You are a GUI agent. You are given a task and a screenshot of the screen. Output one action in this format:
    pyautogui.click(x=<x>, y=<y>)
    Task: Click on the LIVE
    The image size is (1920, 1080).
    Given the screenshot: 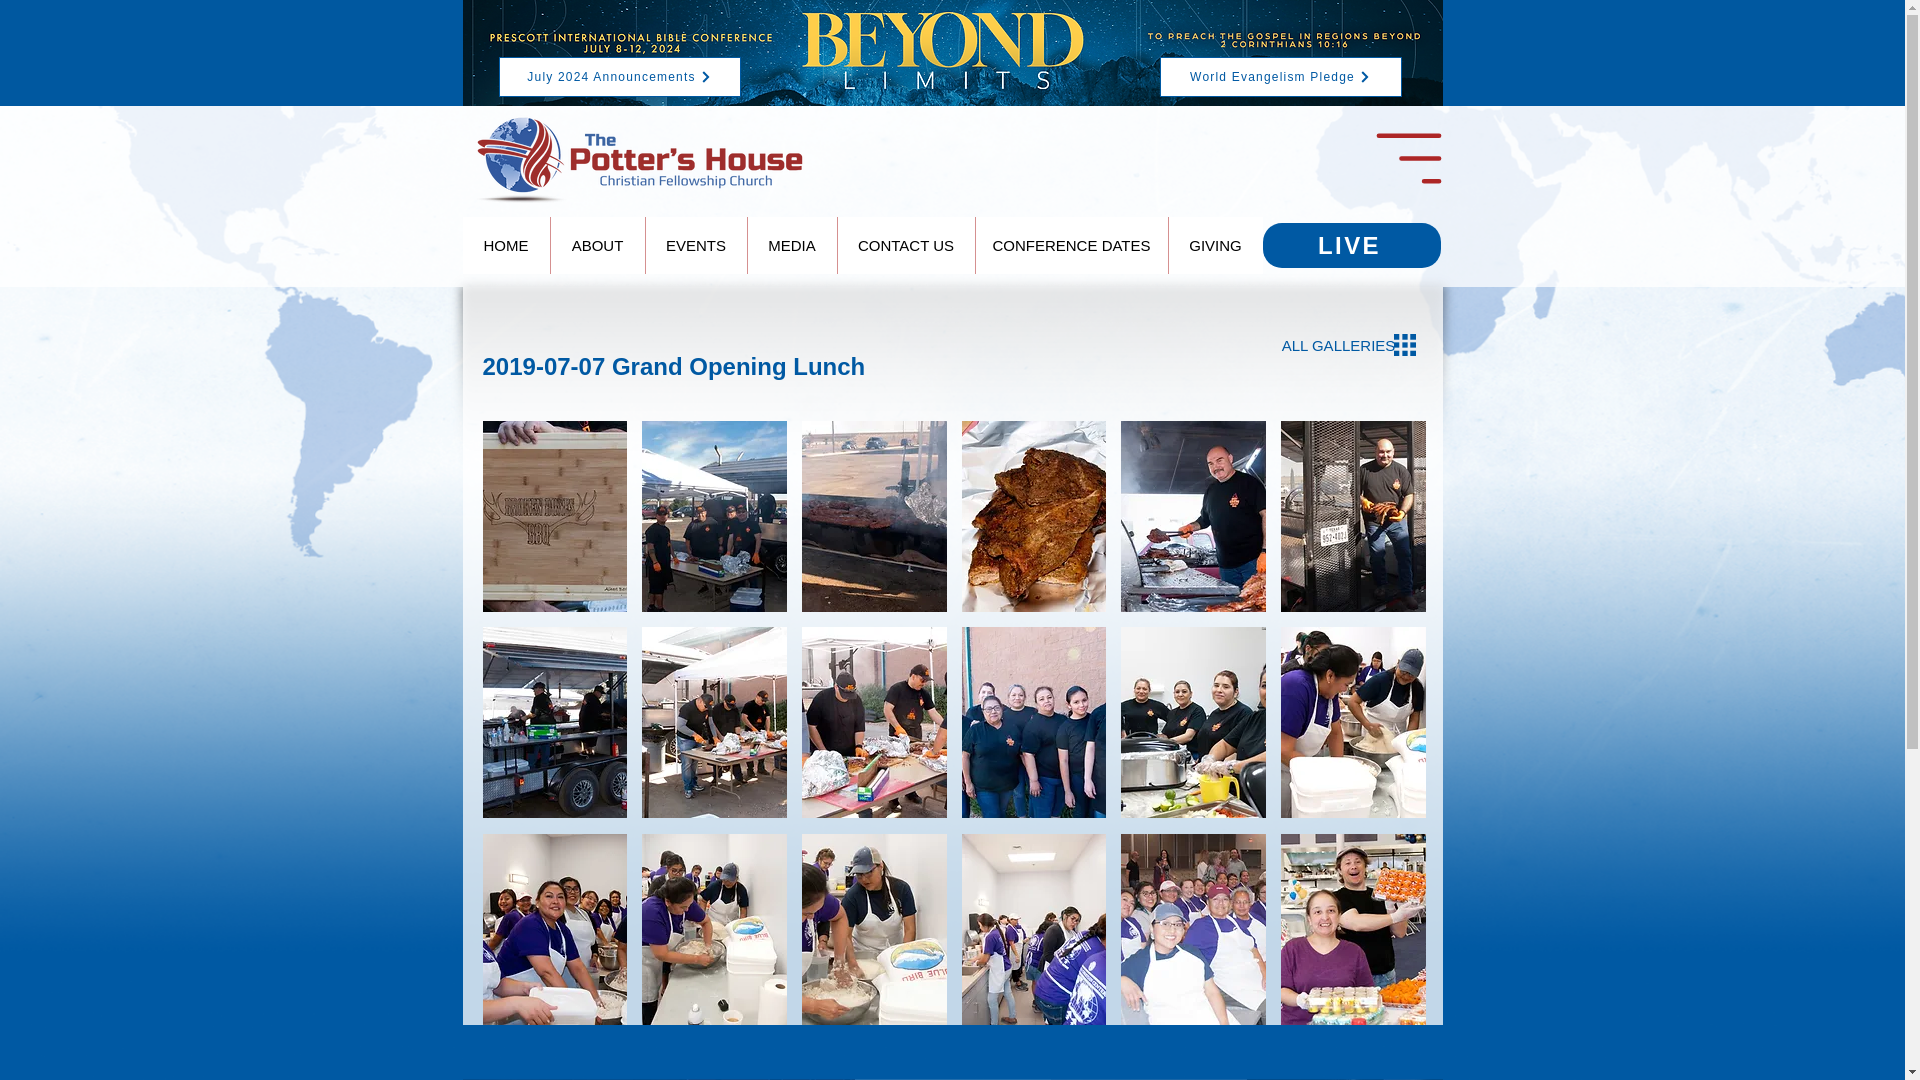 What is the action you would take?
    pyautogui.click(x=1350, y=244)
    